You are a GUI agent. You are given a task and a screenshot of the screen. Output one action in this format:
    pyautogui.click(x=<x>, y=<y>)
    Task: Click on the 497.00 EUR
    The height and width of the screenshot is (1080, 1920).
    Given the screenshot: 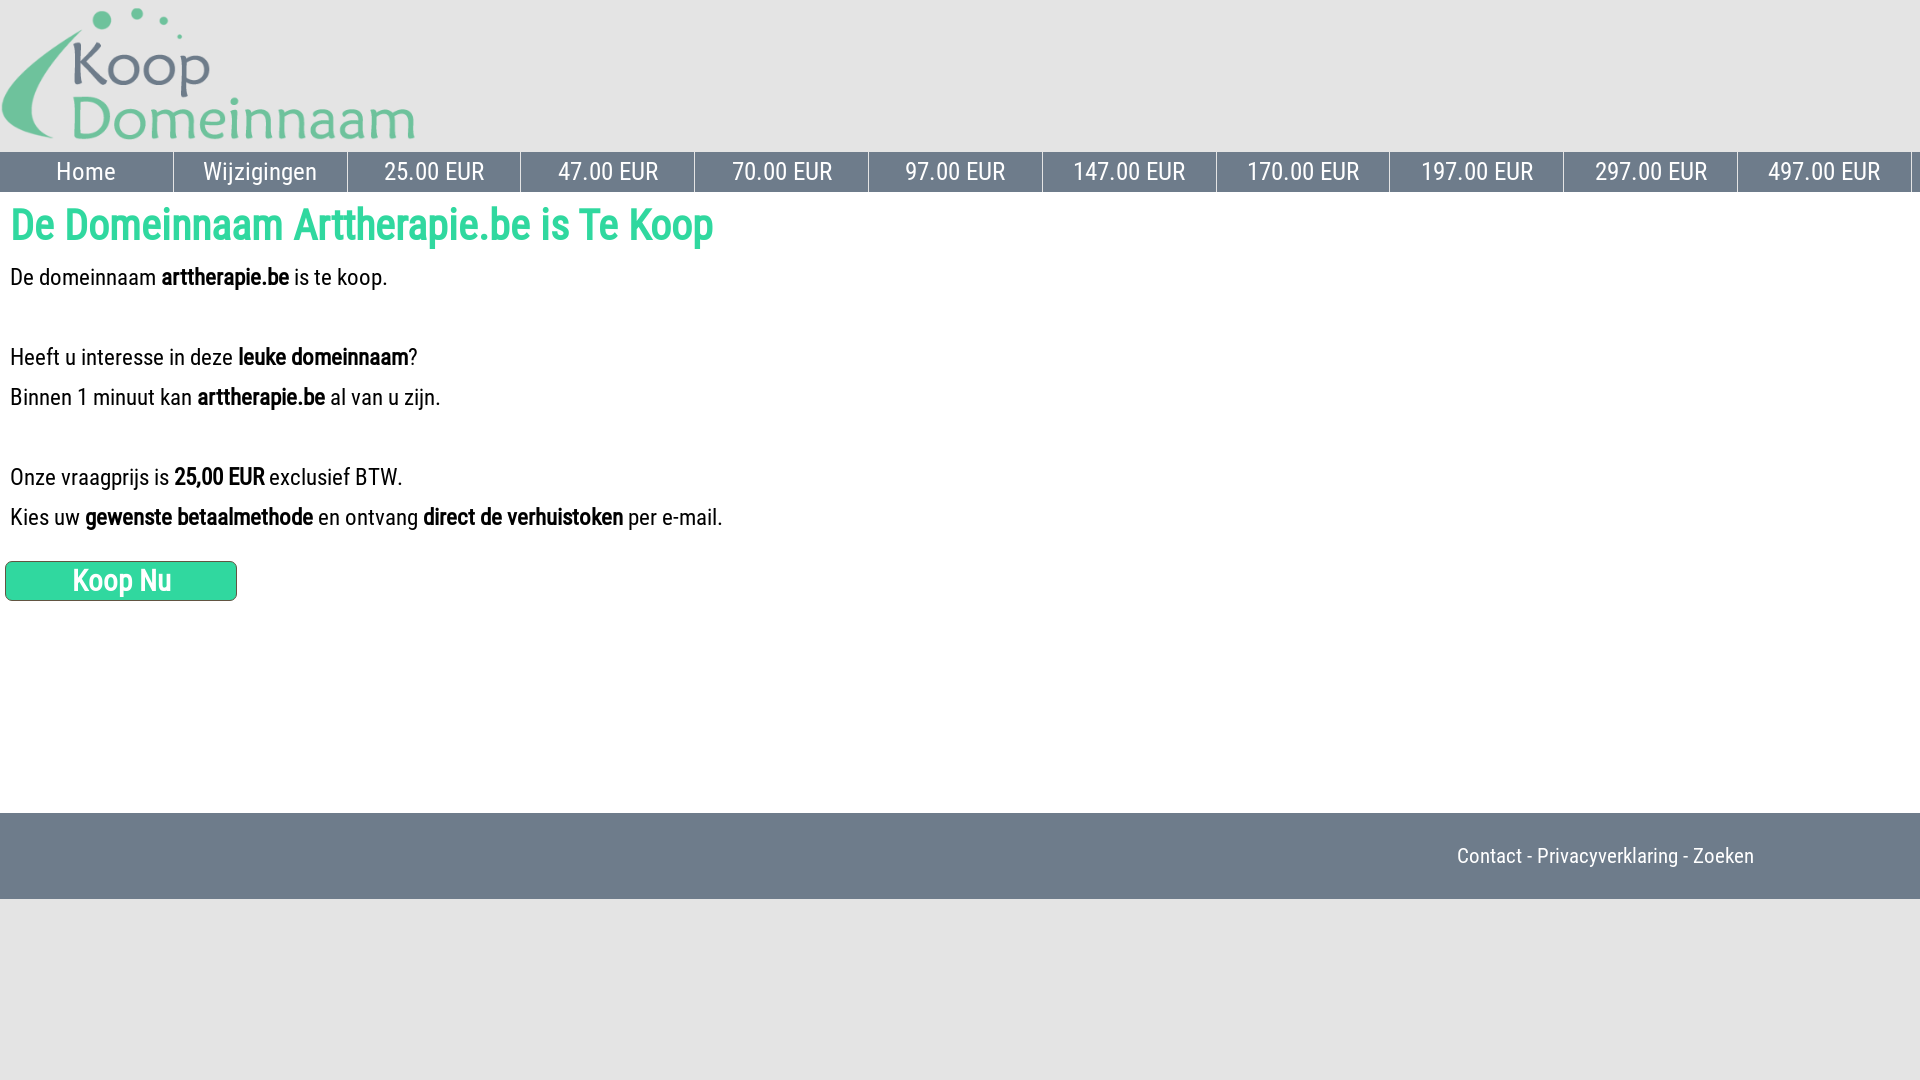 What is the action you would take?
    pyautogui.click(x=1825, y=172)
    